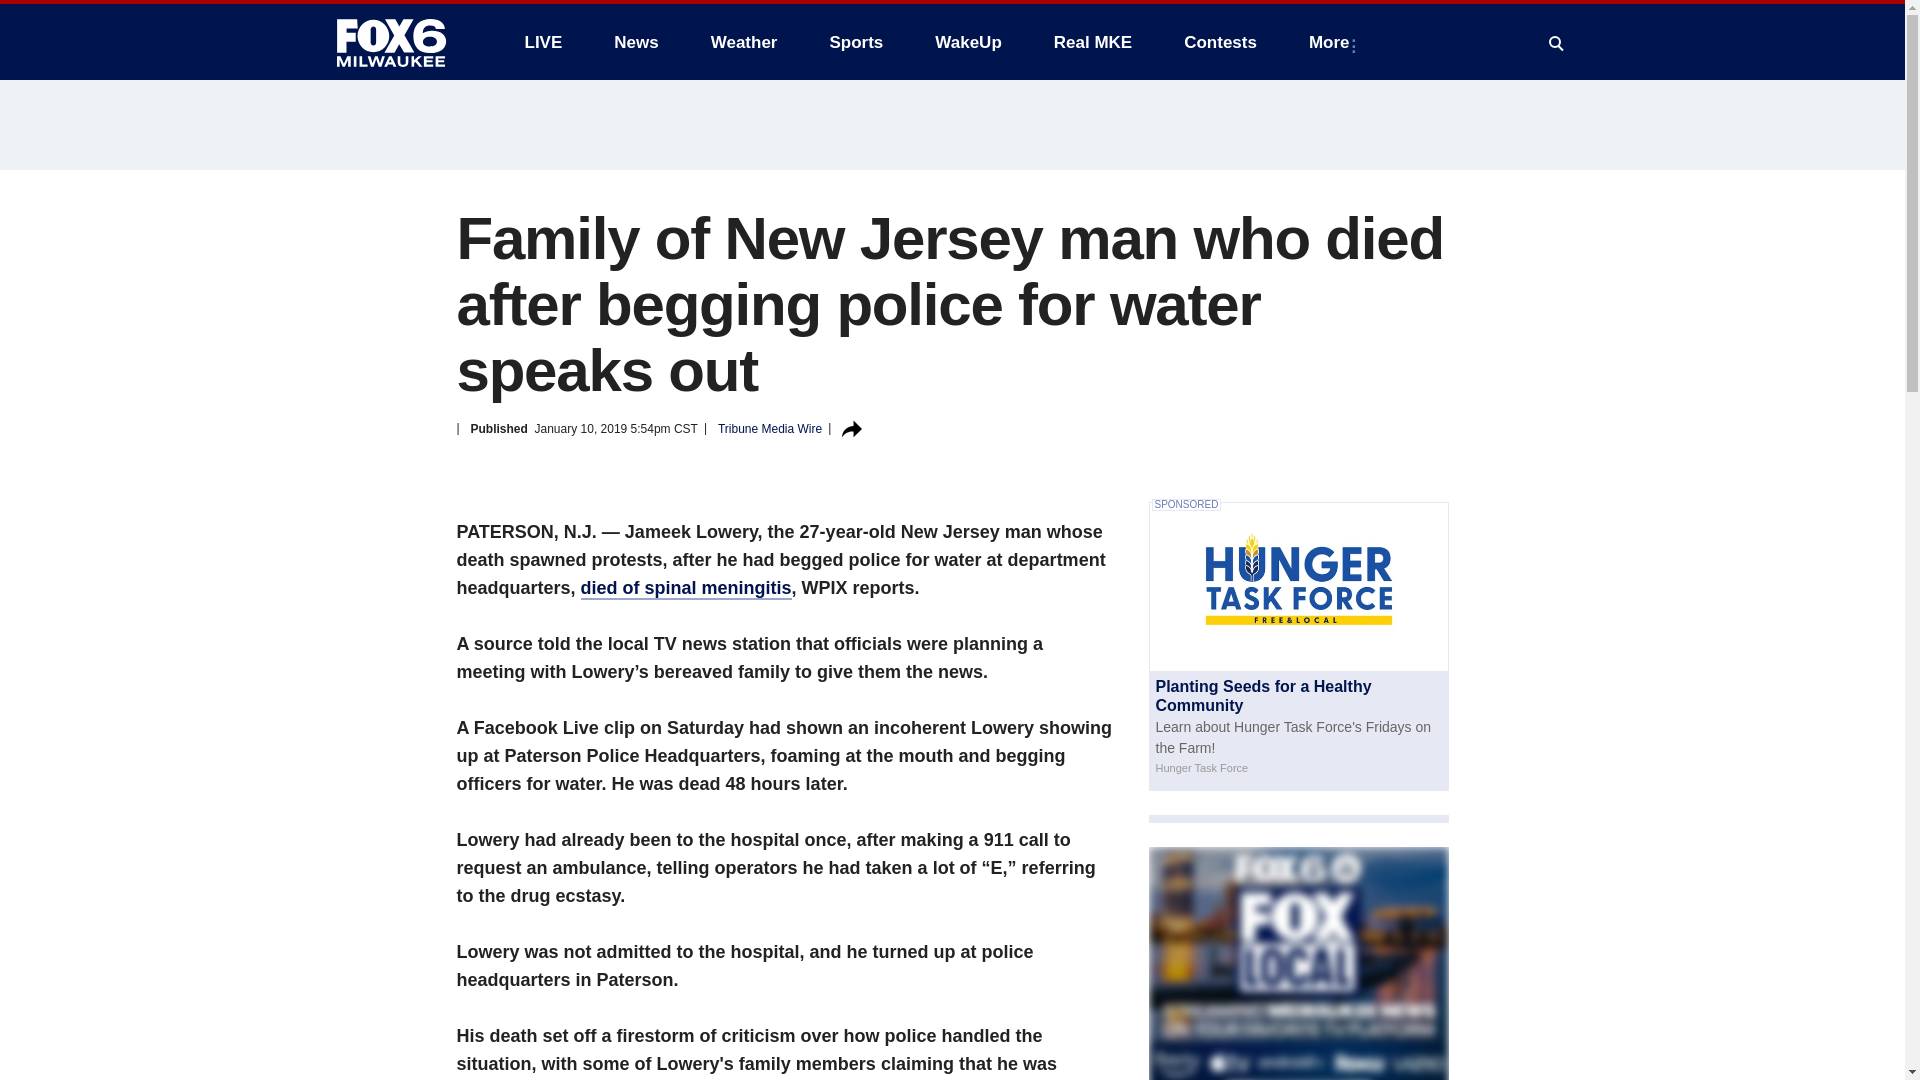 The width and height of the screenshot is (1920, 1080). I want to click on Contests, so click(1220, 42).